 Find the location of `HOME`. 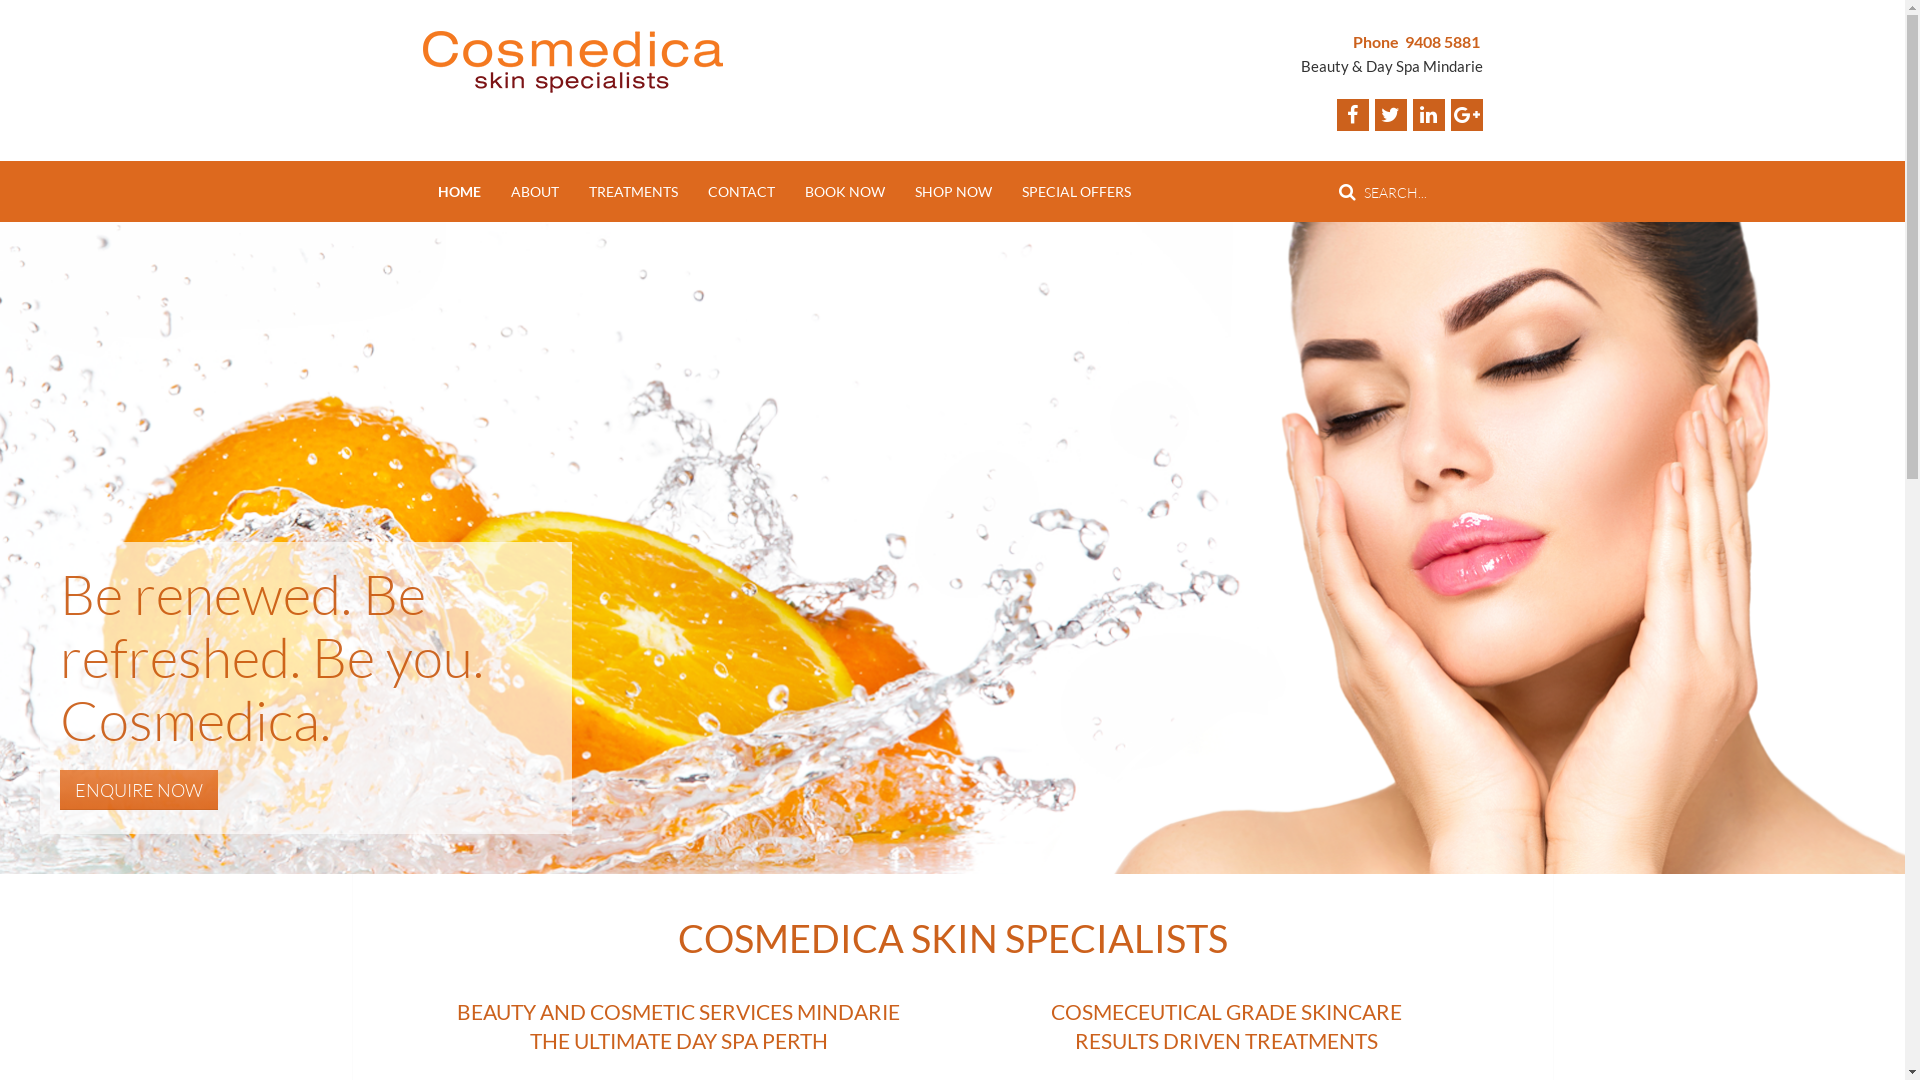

HOME is located at coordinates (458, 192).